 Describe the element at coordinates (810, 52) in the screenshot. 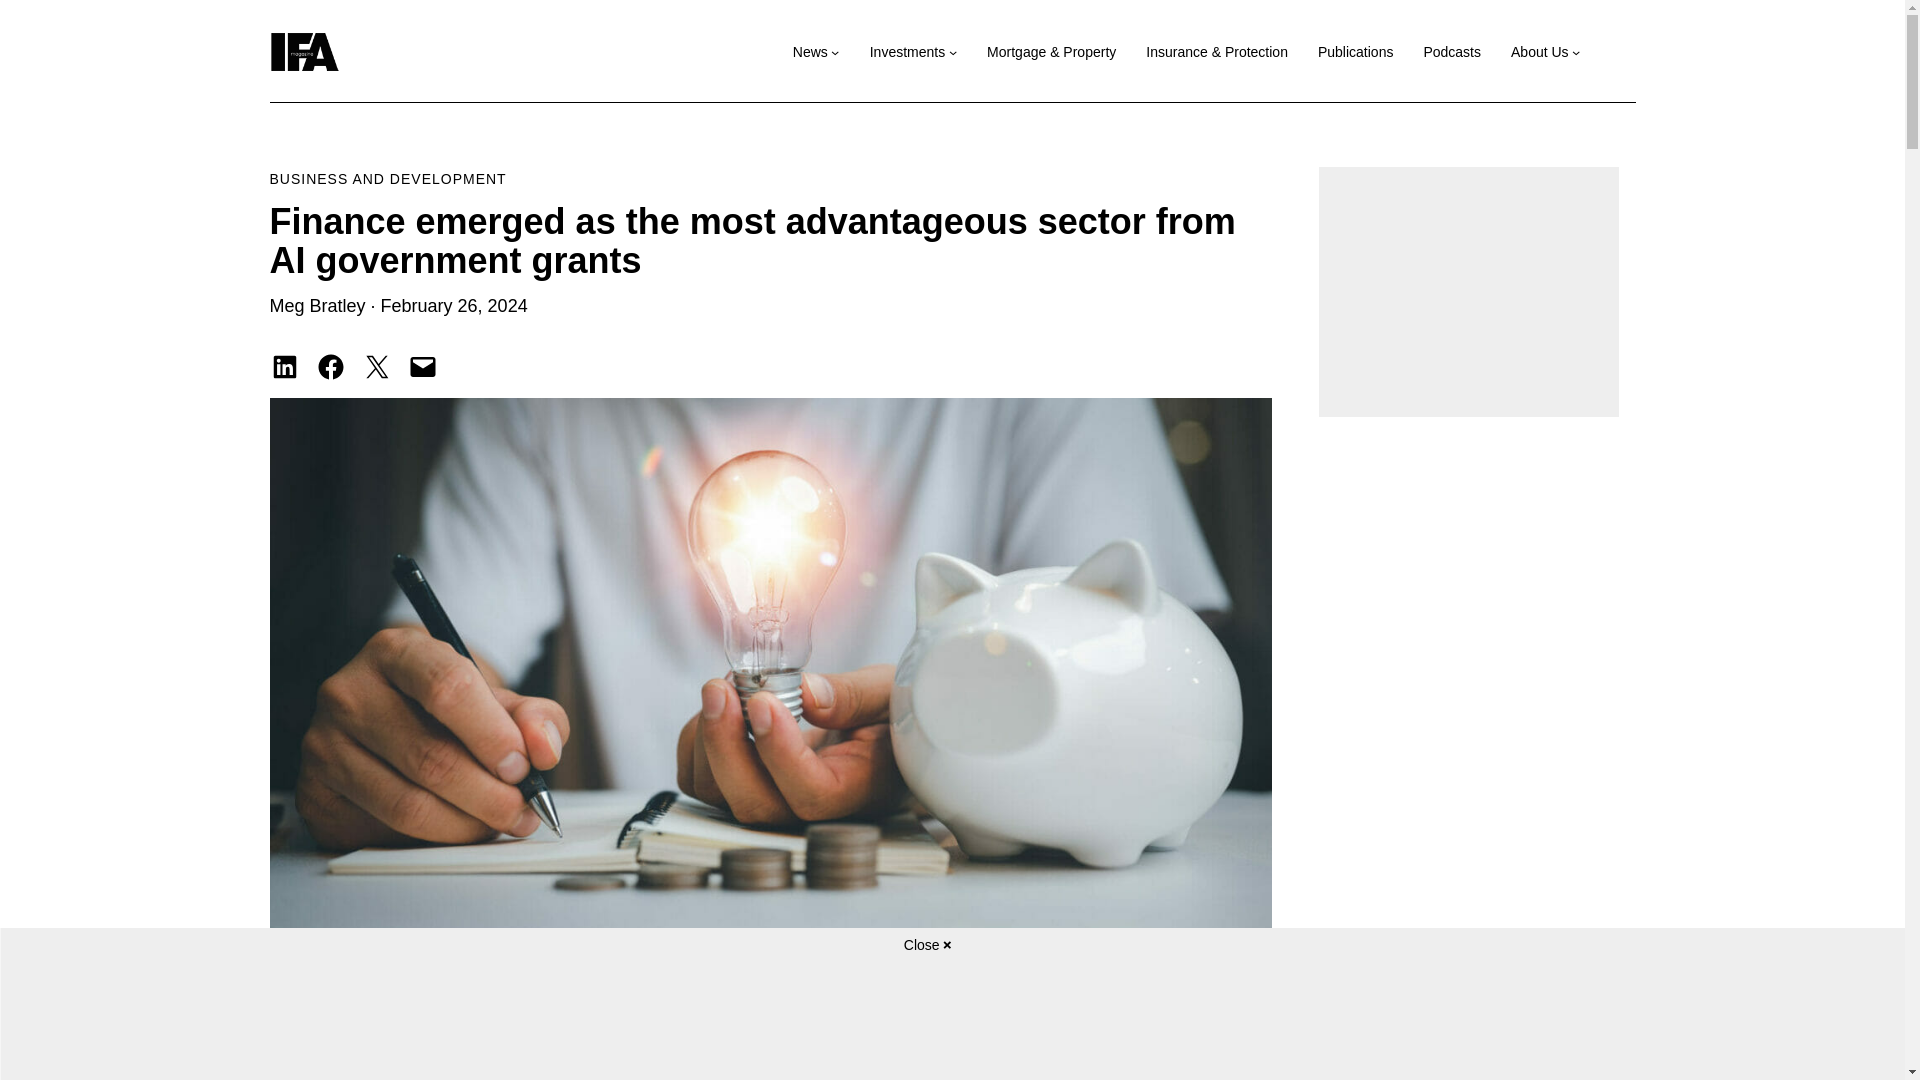

I see `News` at that location.